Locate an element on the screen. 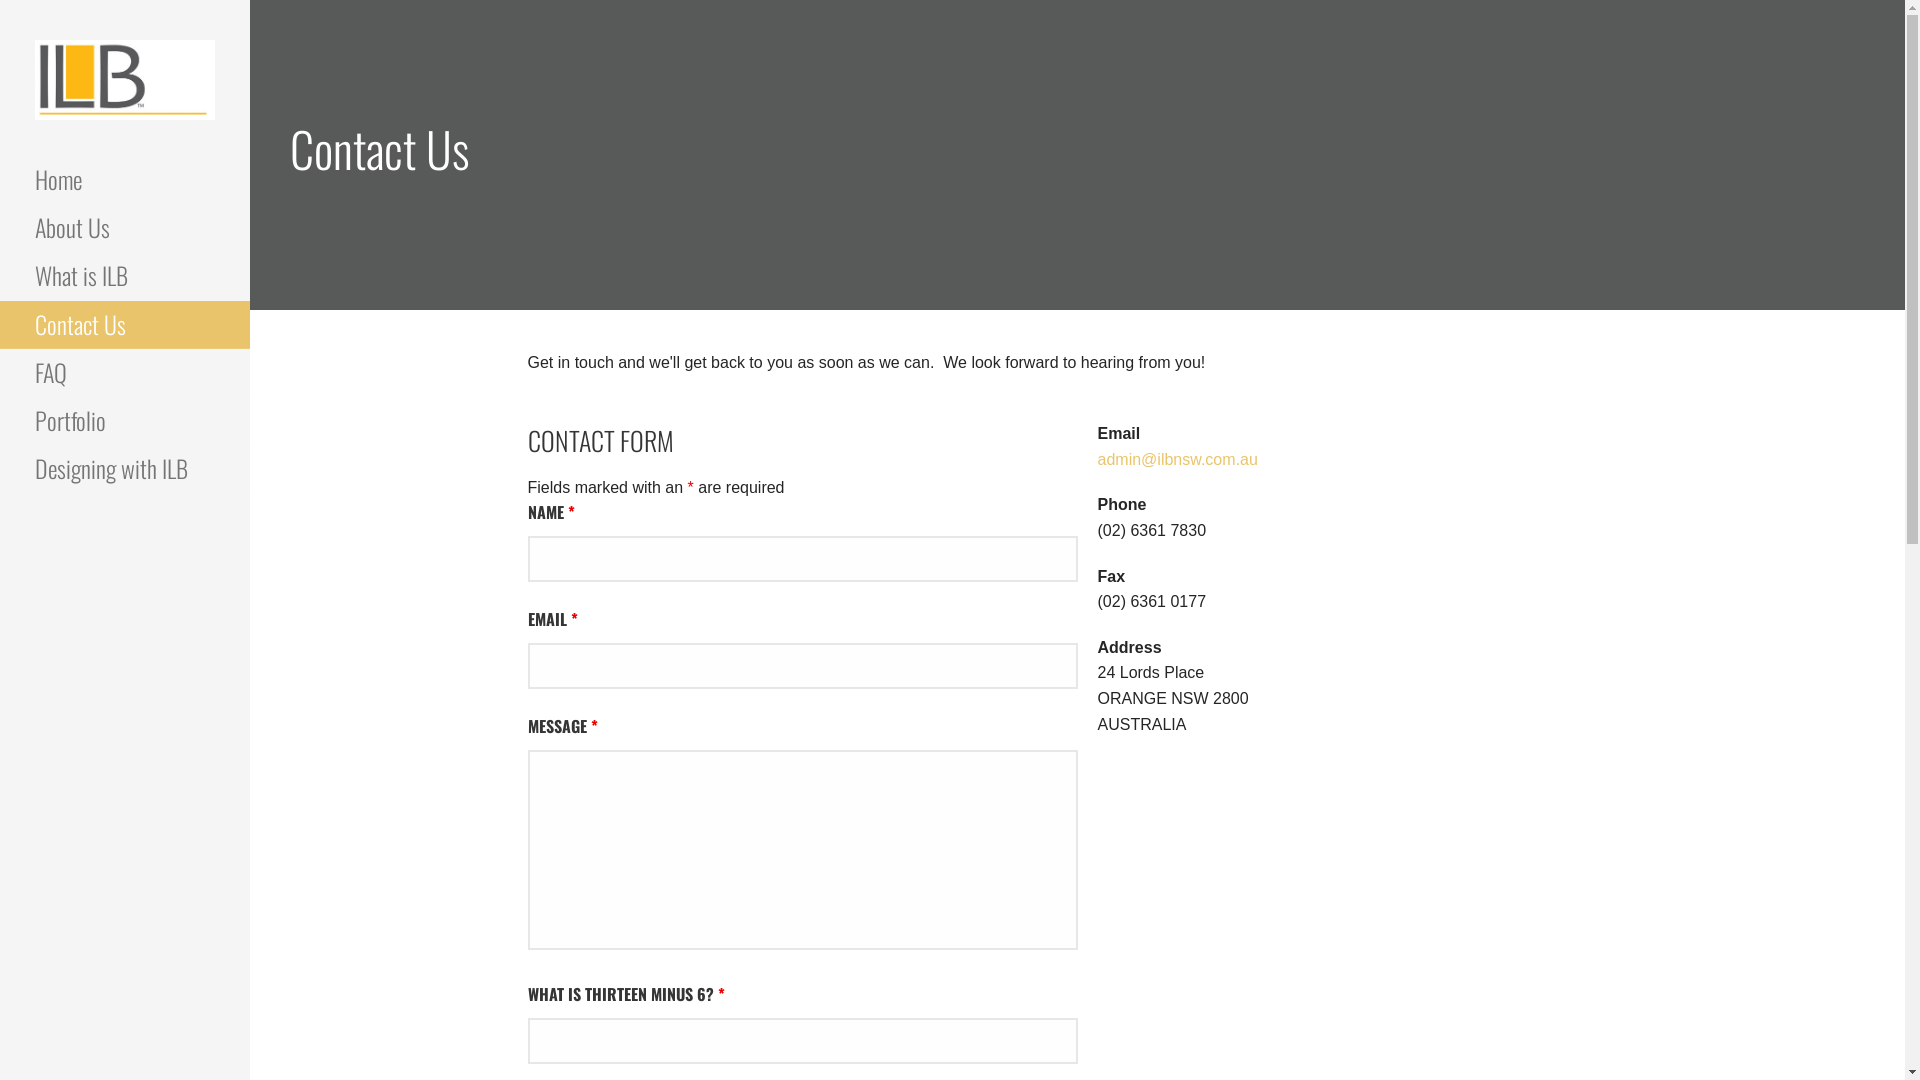 This screenshot has height=1080, width=1920. Portfolio is located at coordinates (125, 421).